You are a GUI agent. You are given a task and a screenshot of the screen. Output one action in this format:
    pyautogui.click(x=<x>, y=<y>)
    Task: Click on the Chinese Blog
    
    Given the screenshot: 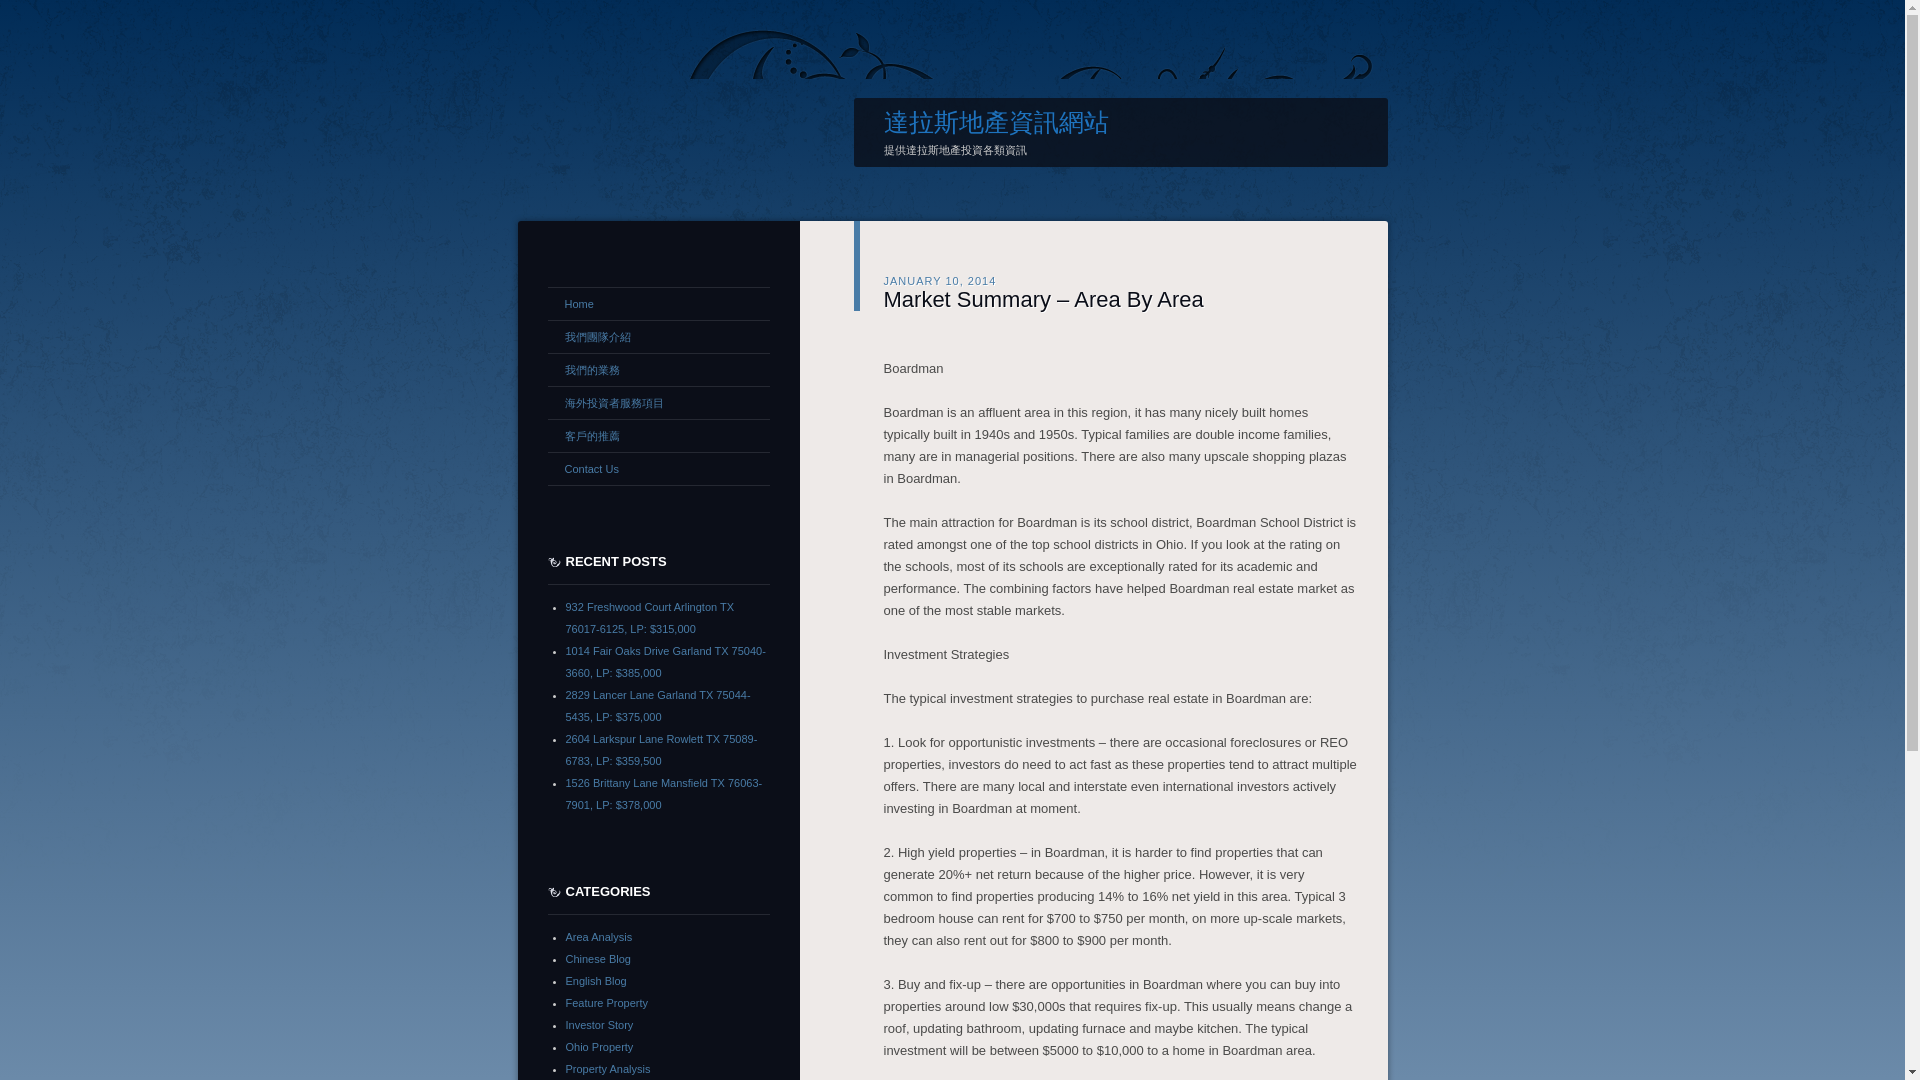 What is the action you would take?
    pyautogui.click(x=598, y=958)
    